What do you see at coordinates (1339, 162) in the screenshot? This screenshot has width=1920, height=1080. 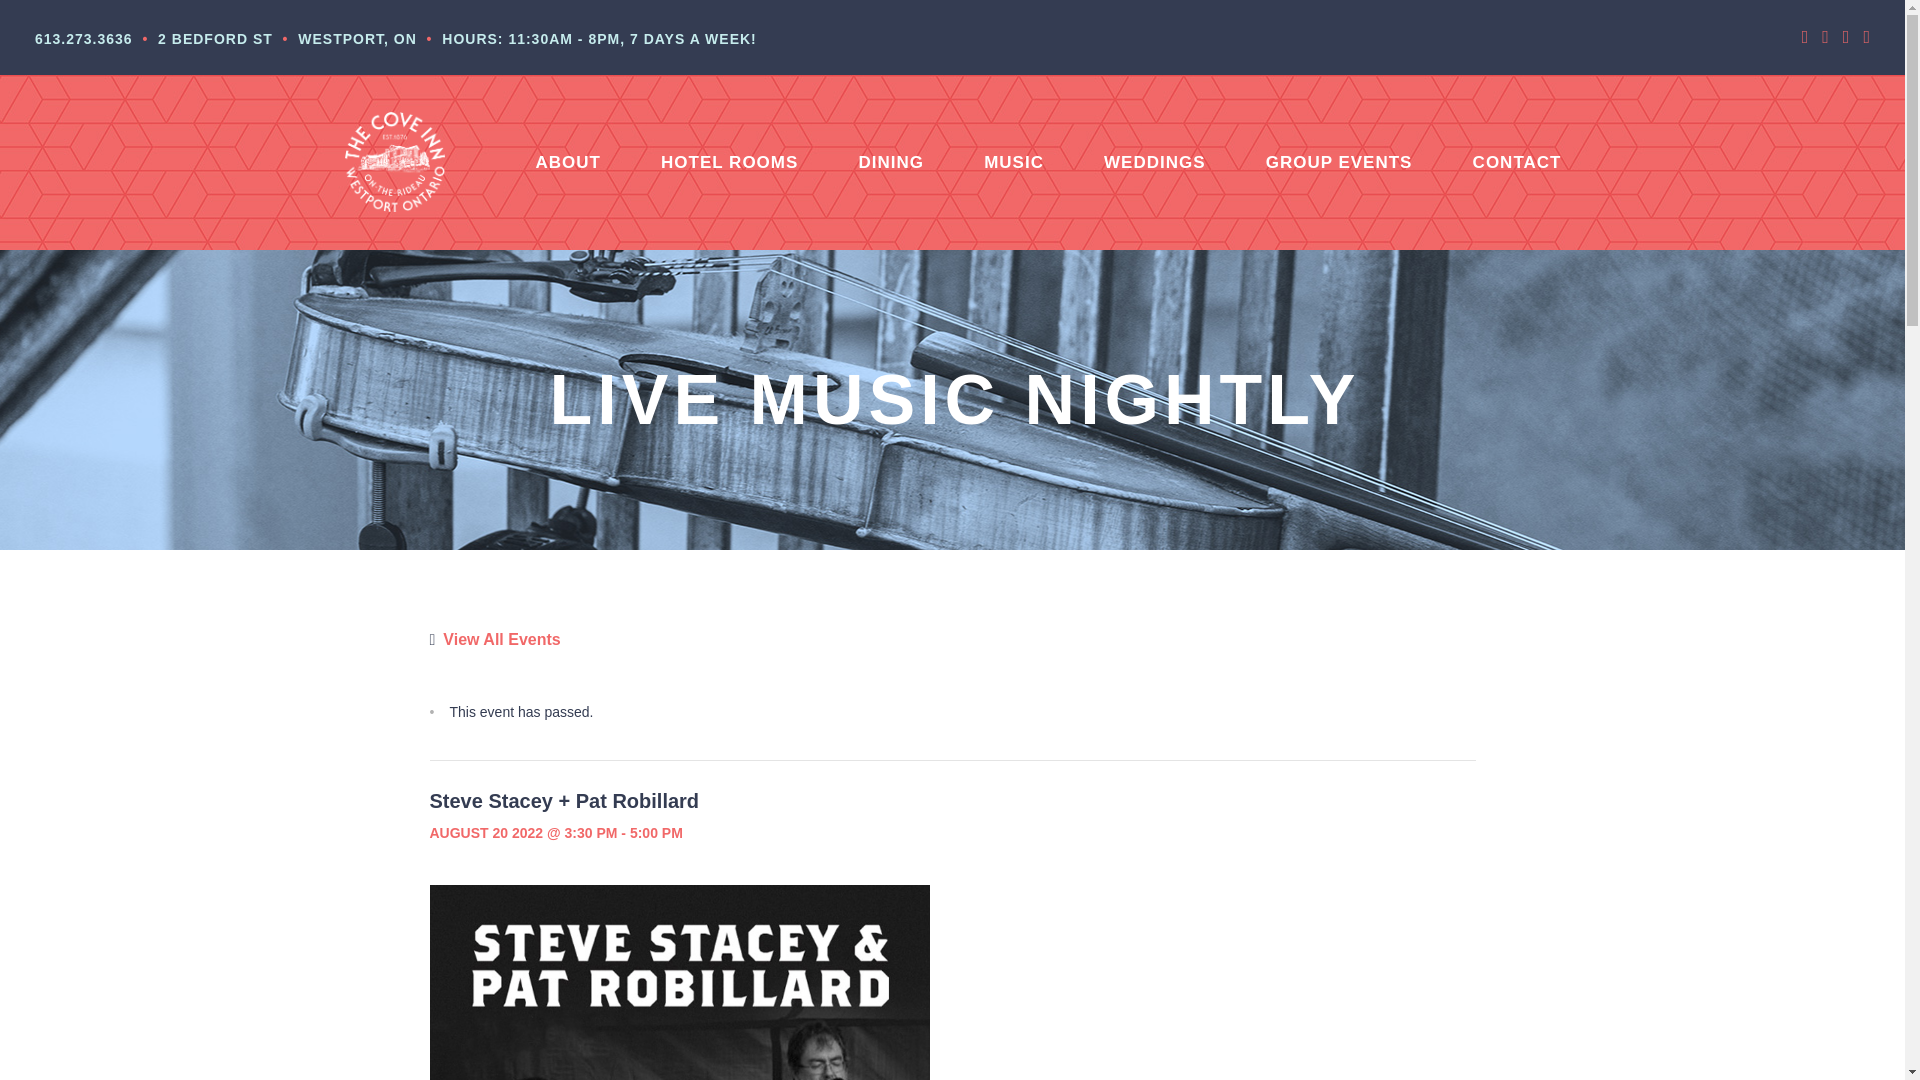 I see `GROUP EVENTS` at bounding box center [1339, 162].